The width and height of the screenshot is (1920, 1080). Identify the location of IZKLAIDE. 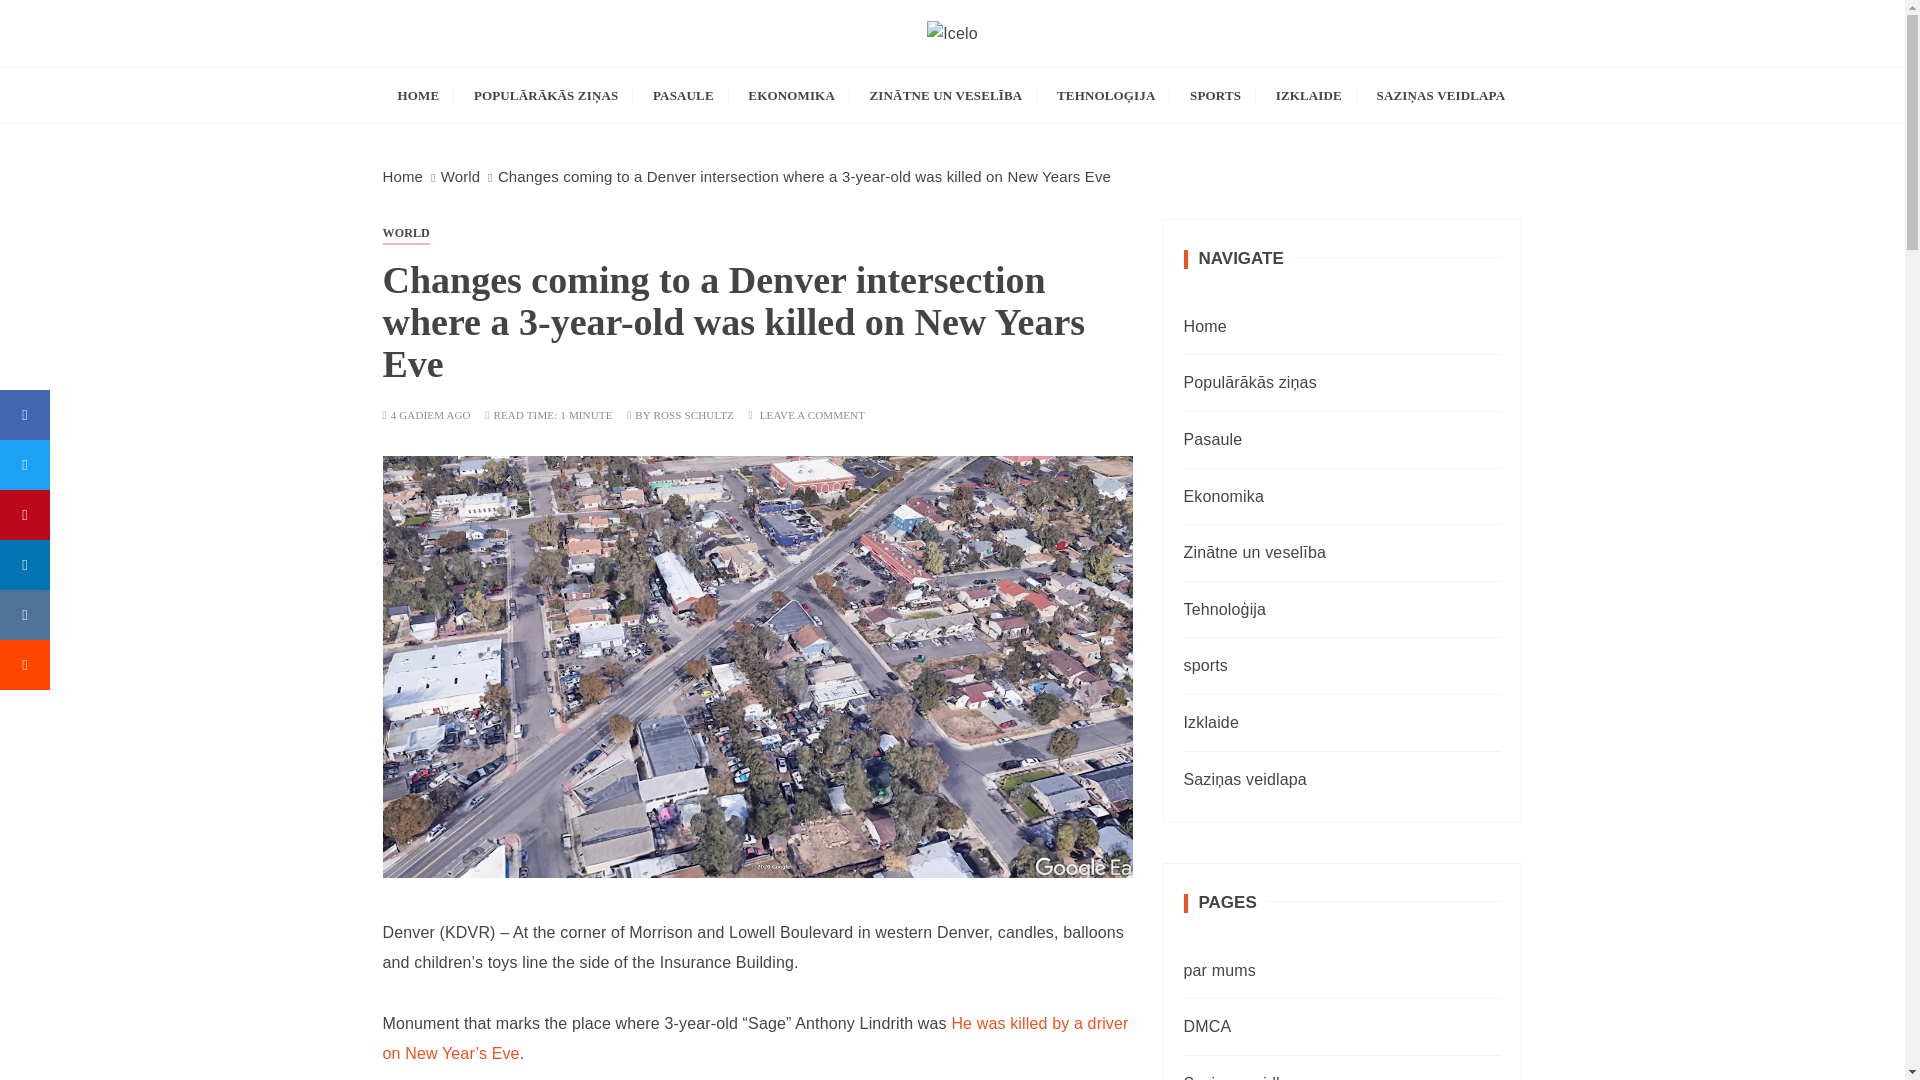
(1309, 96).